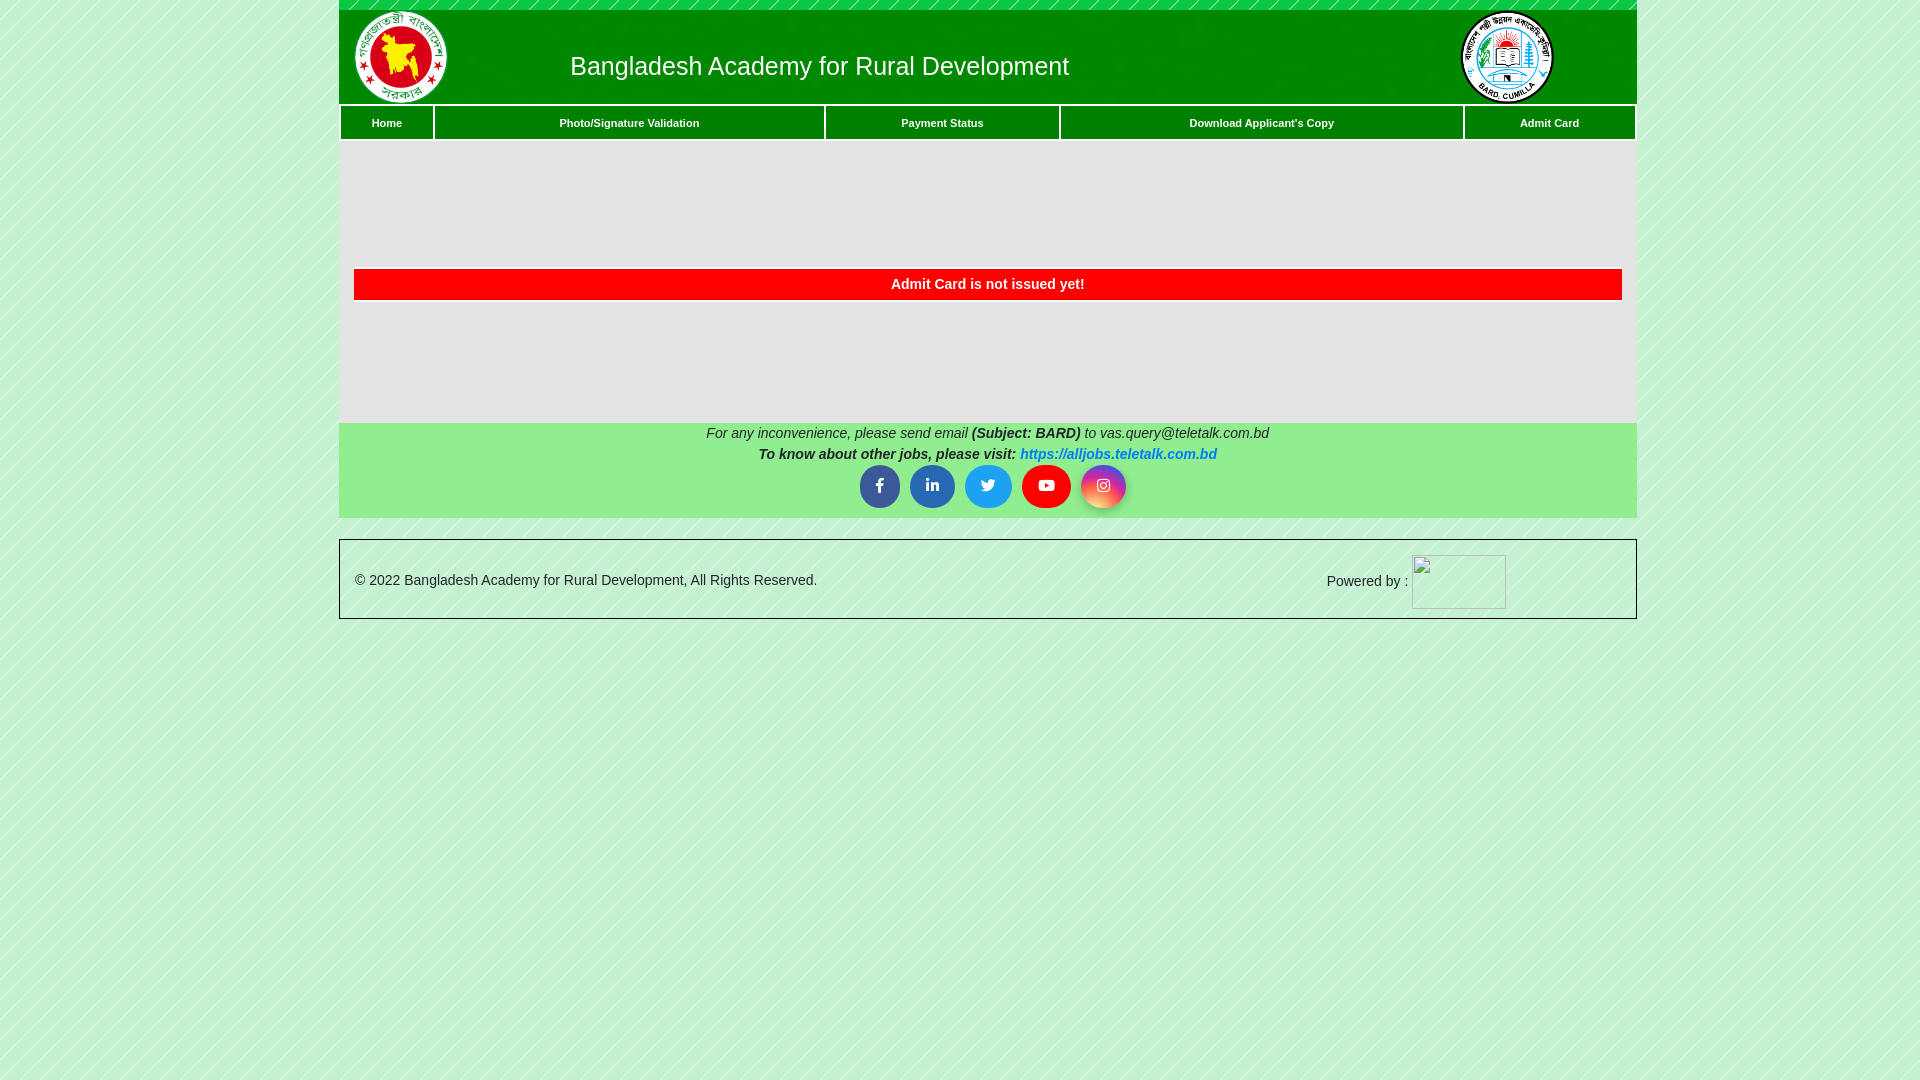  What do you see at coordinates (942, 123) in the screenshot?
I see `Payment Status` at bounding box center [942, 123].